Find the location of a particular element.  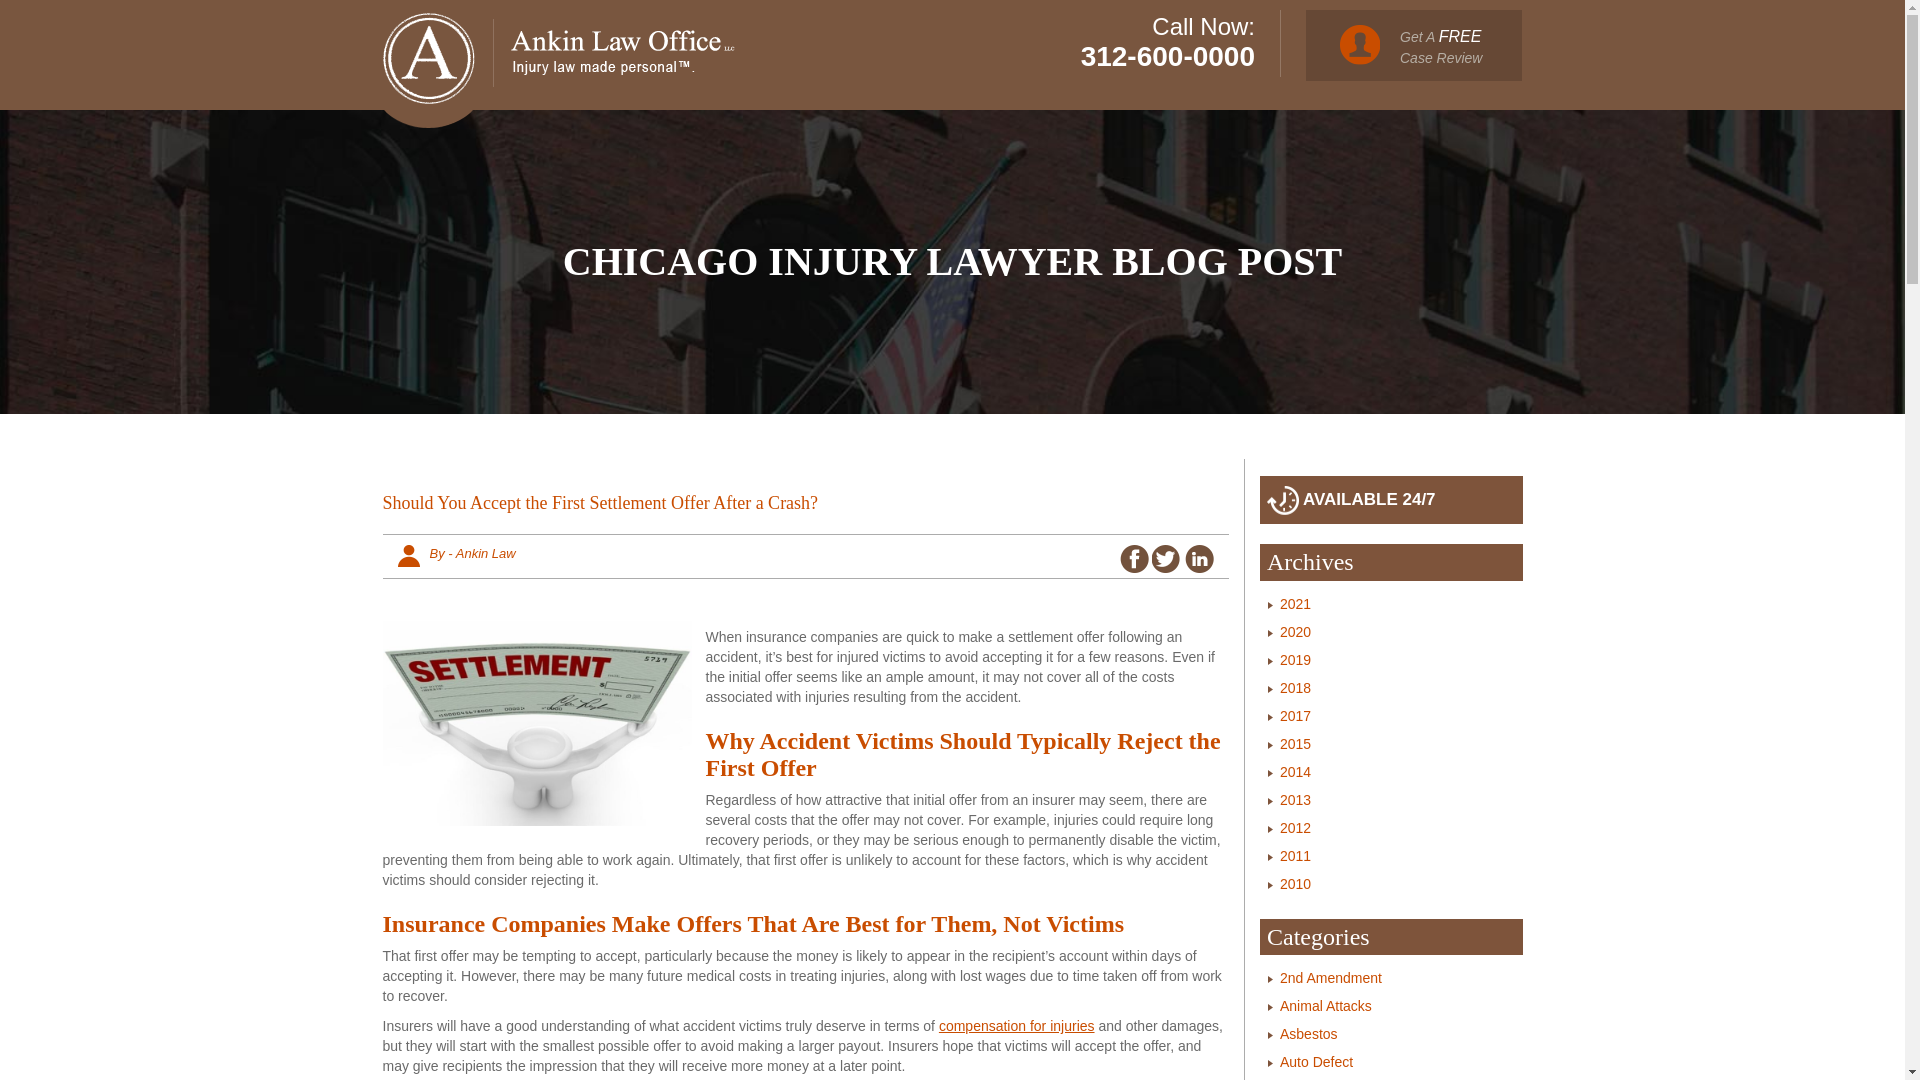

312-600-0000 is located at coordinates (1168, 56).